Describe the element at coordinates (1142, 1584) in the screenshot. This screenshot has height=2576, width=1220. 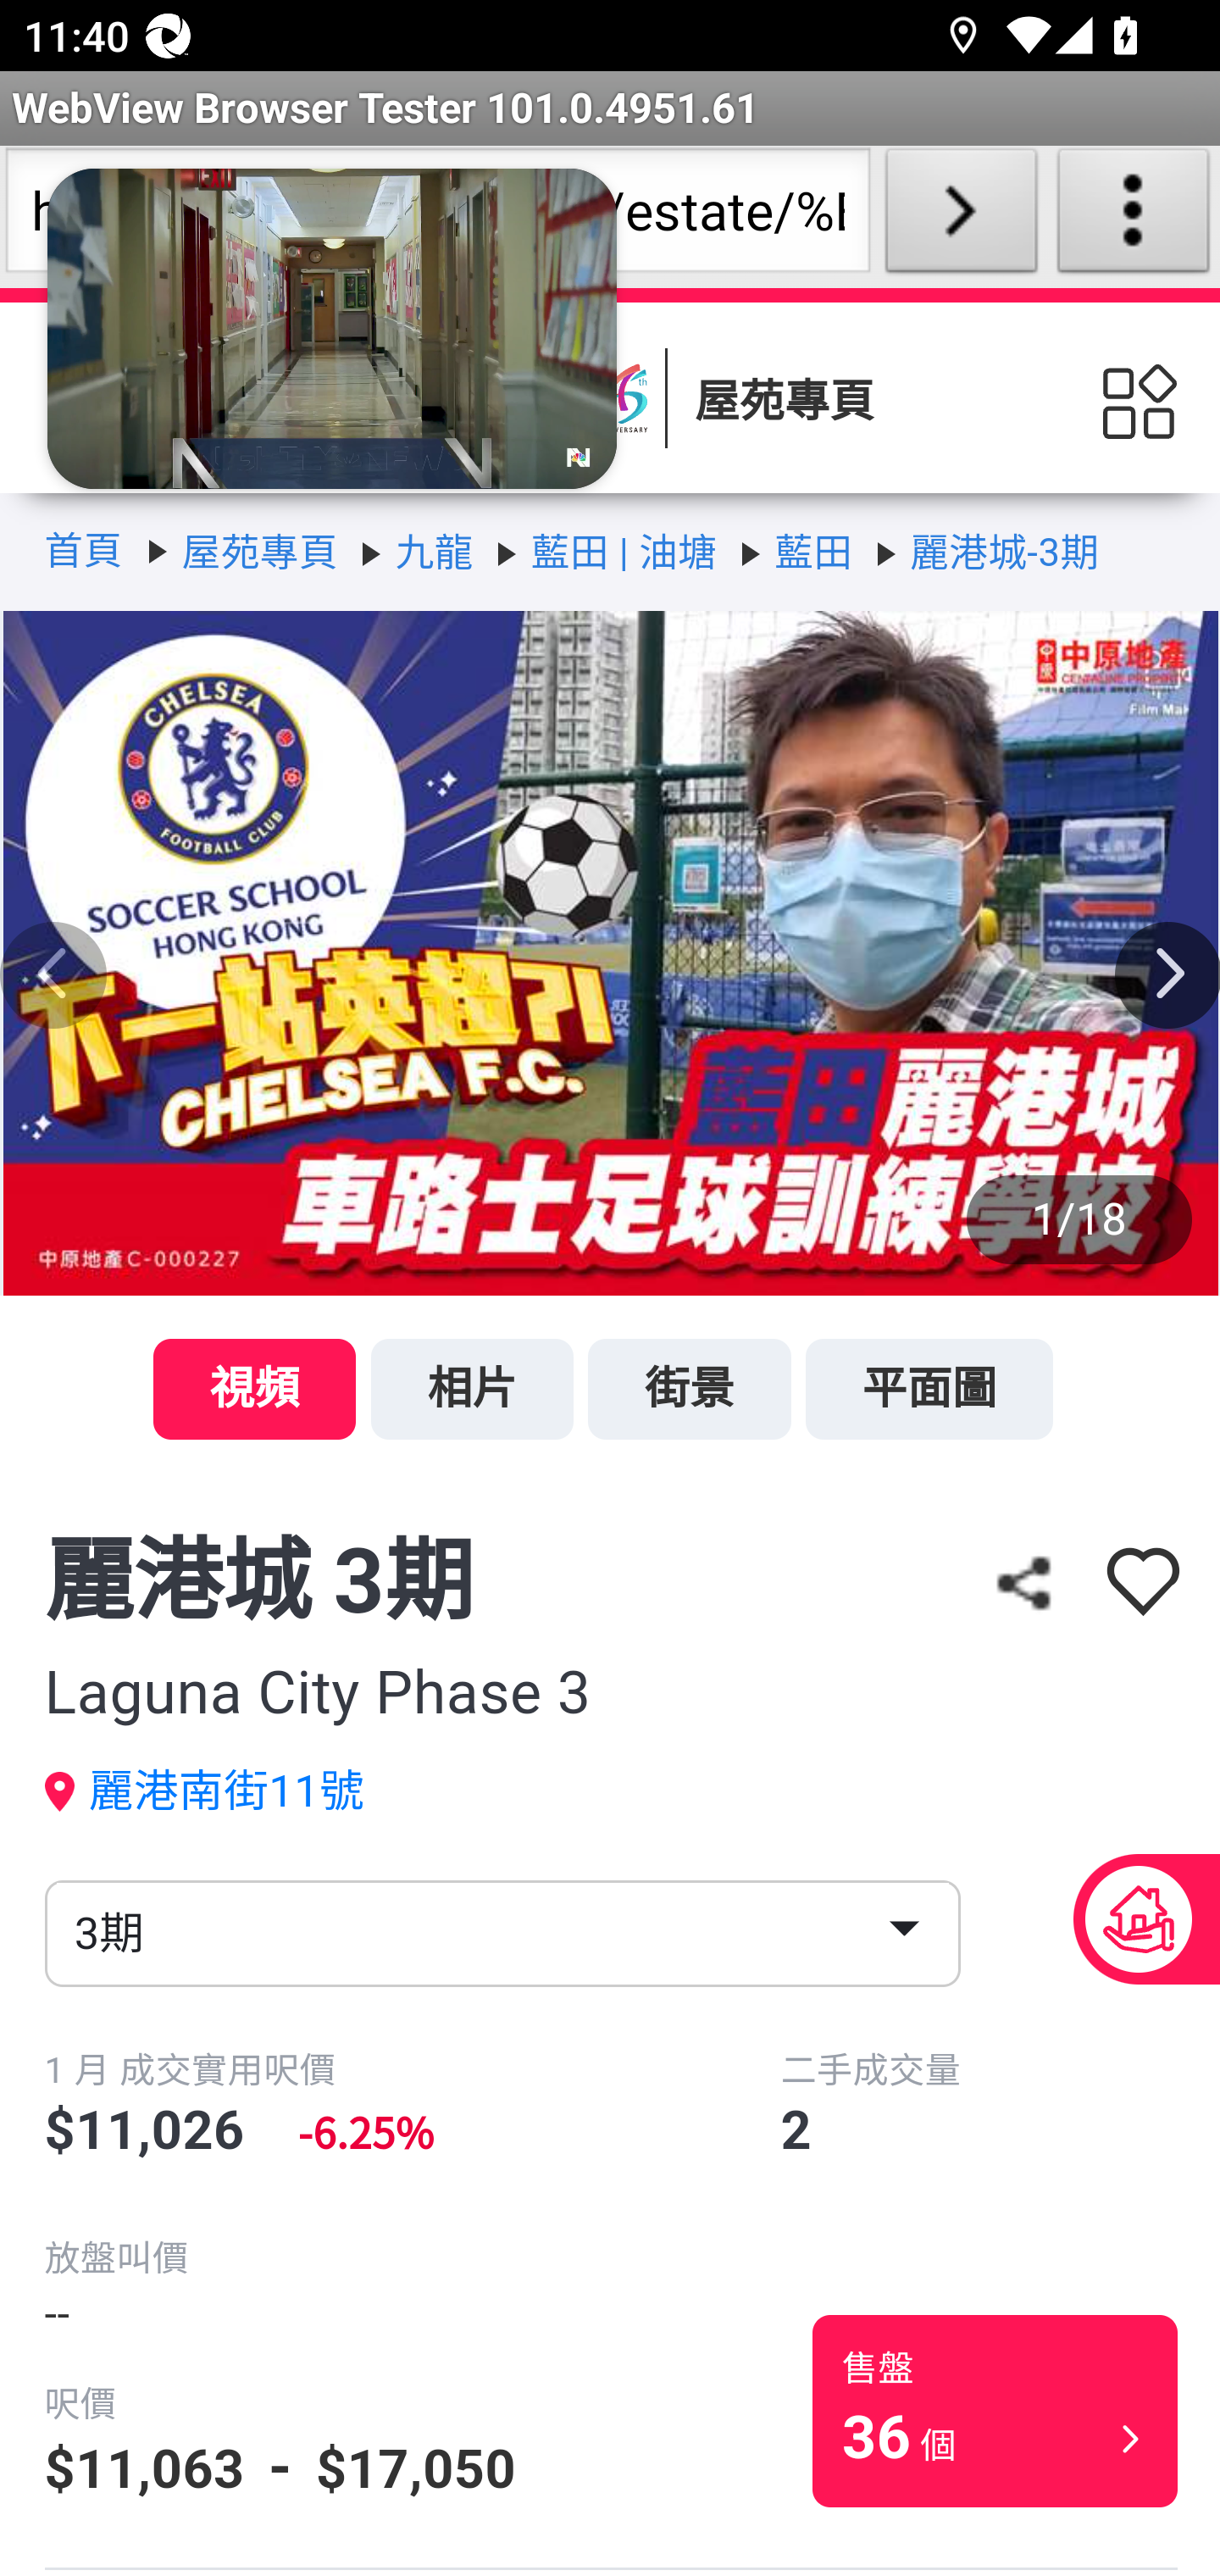
I see `` at that location.